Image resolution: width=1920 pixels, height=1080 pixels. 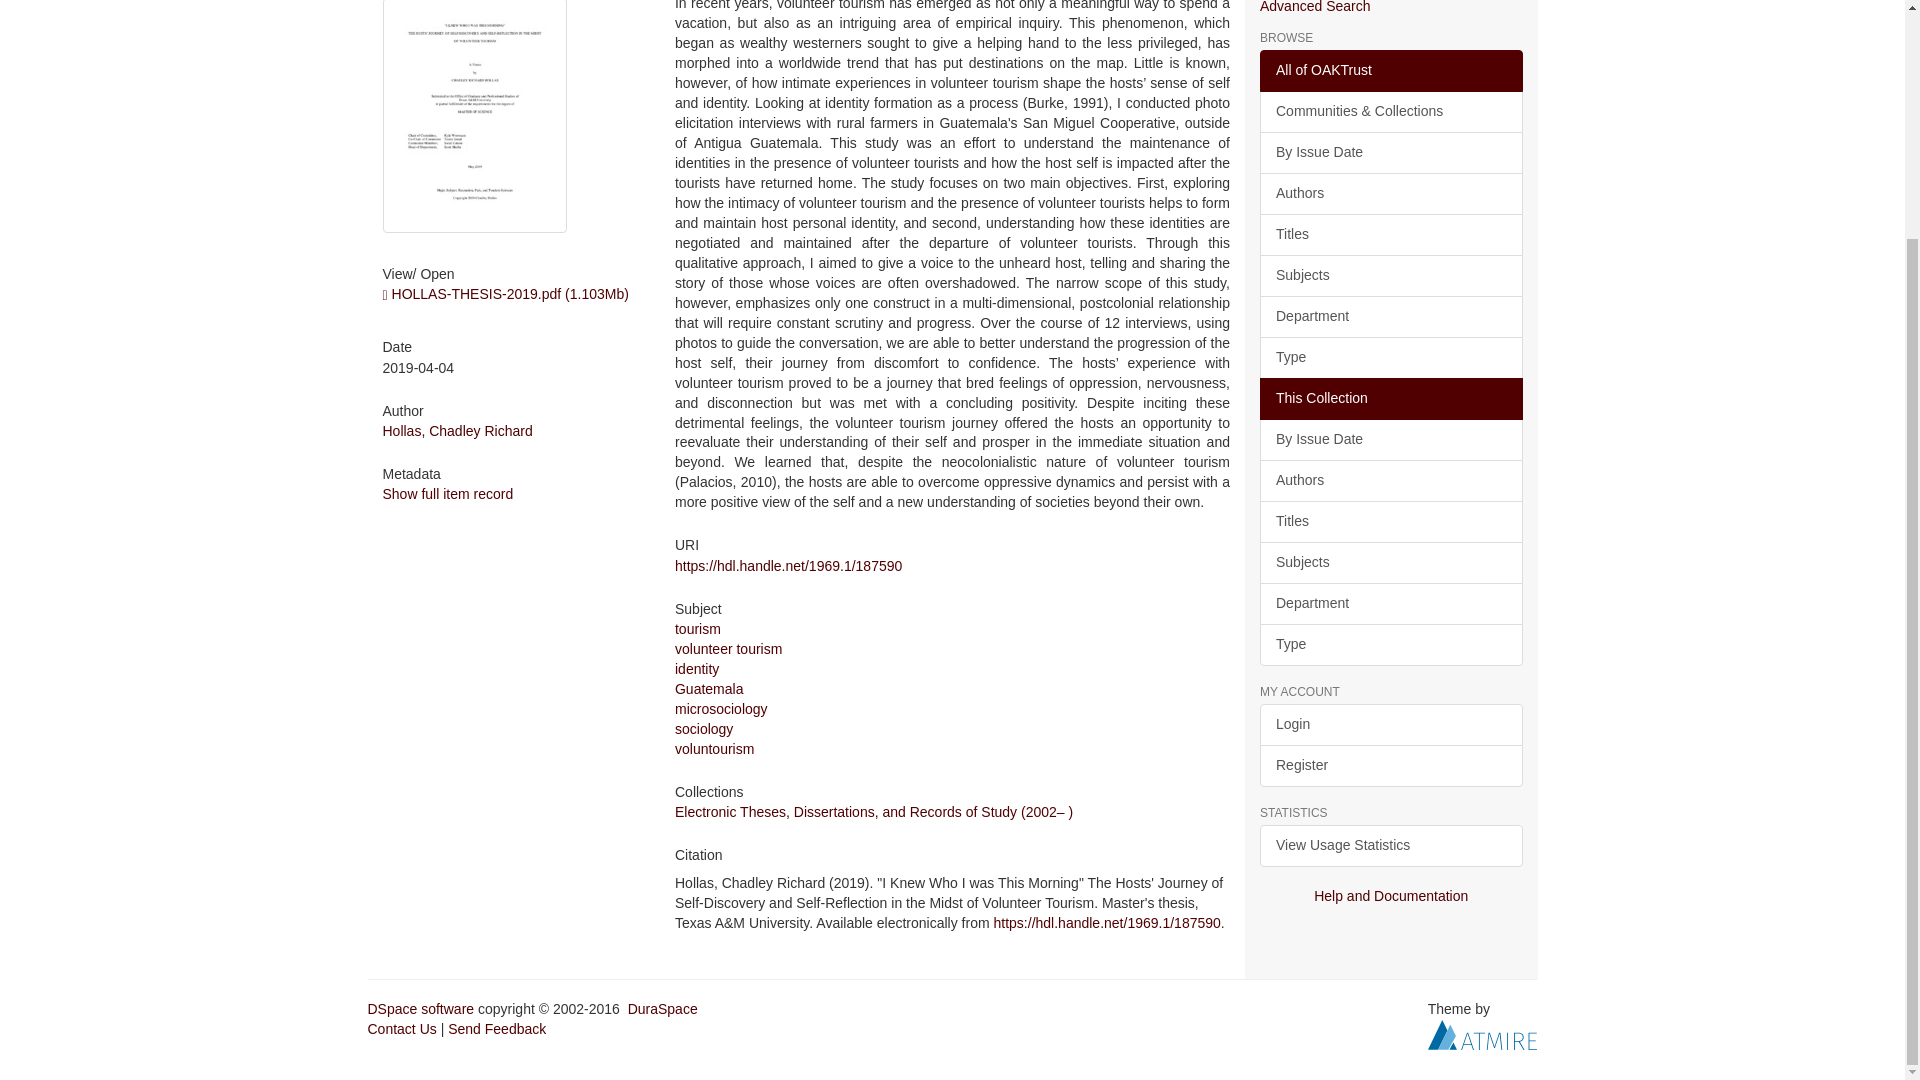 What do you see at coordinates (696, 668) in the screenshot?
I see `identity` at bounding box center [696, 668].